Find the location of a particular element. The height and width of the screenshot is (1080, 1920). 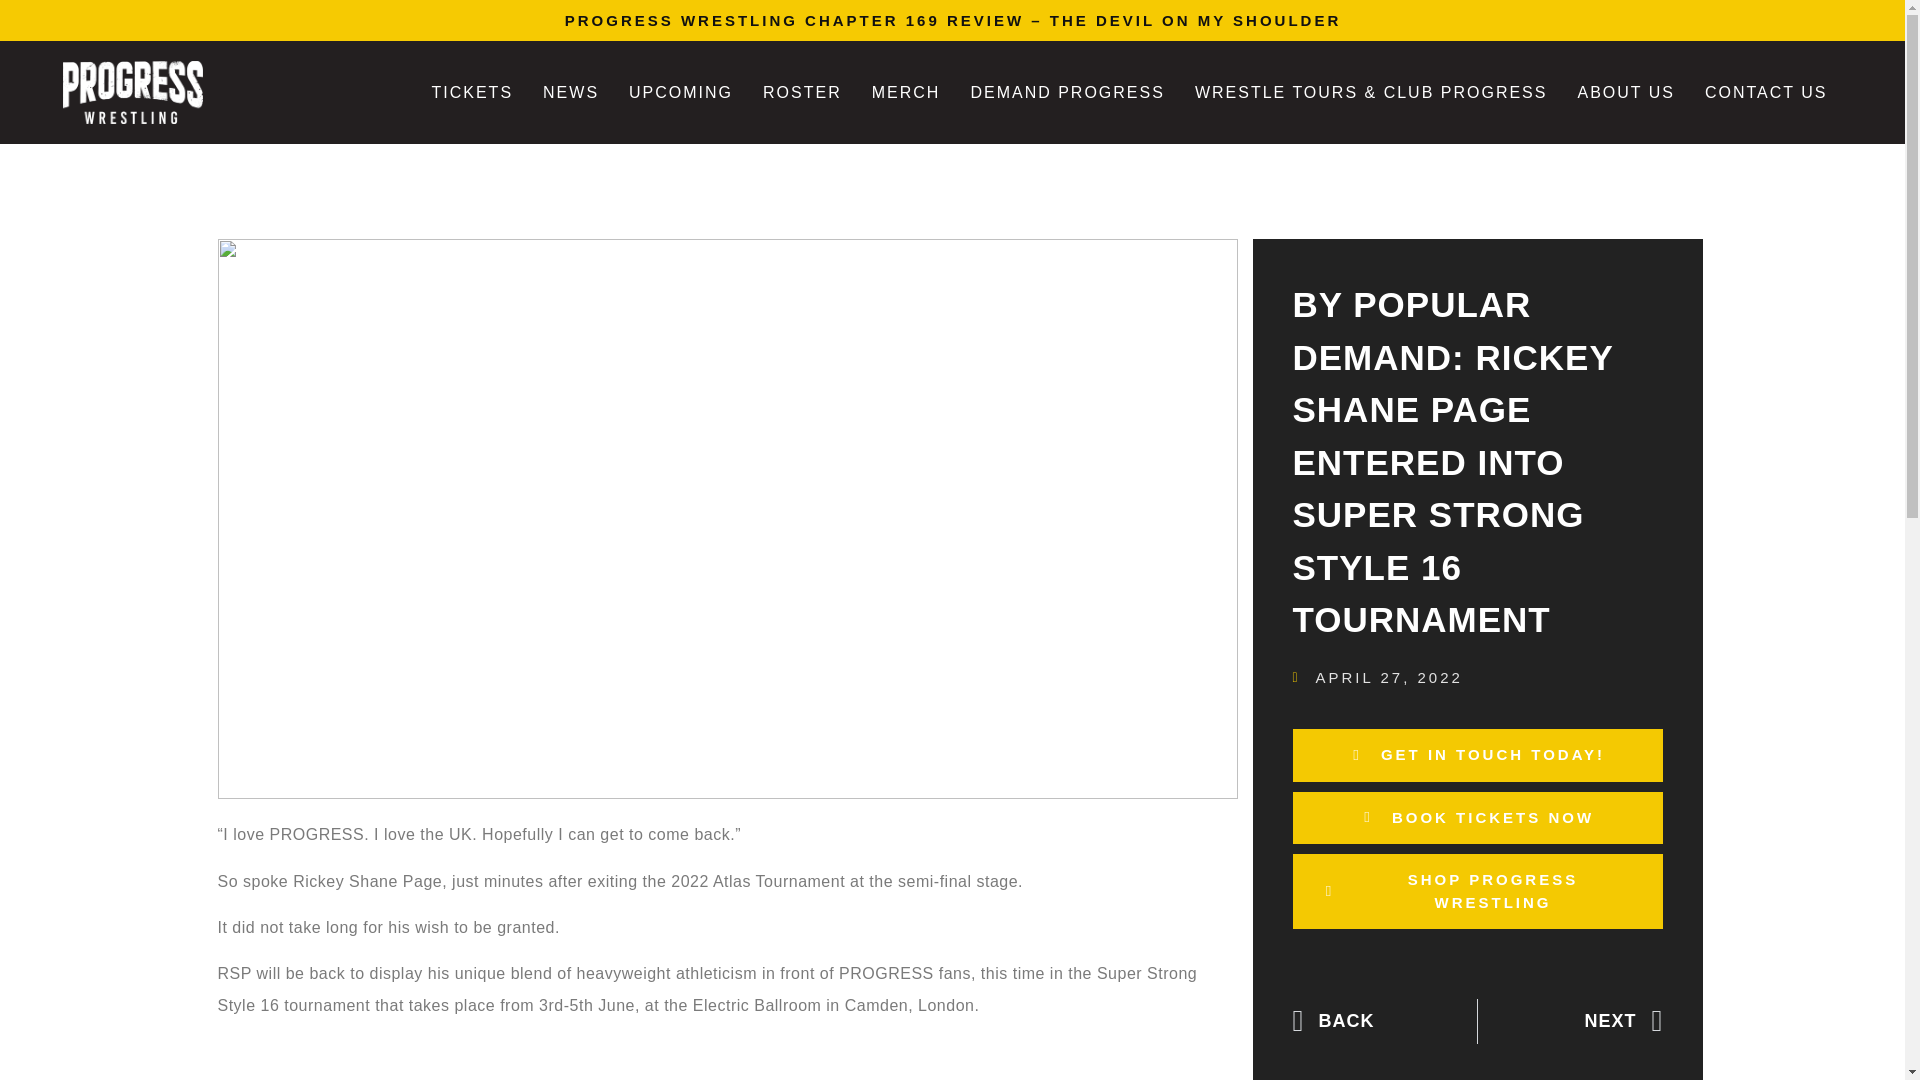

NEWS is located at coordinates (571, 92).